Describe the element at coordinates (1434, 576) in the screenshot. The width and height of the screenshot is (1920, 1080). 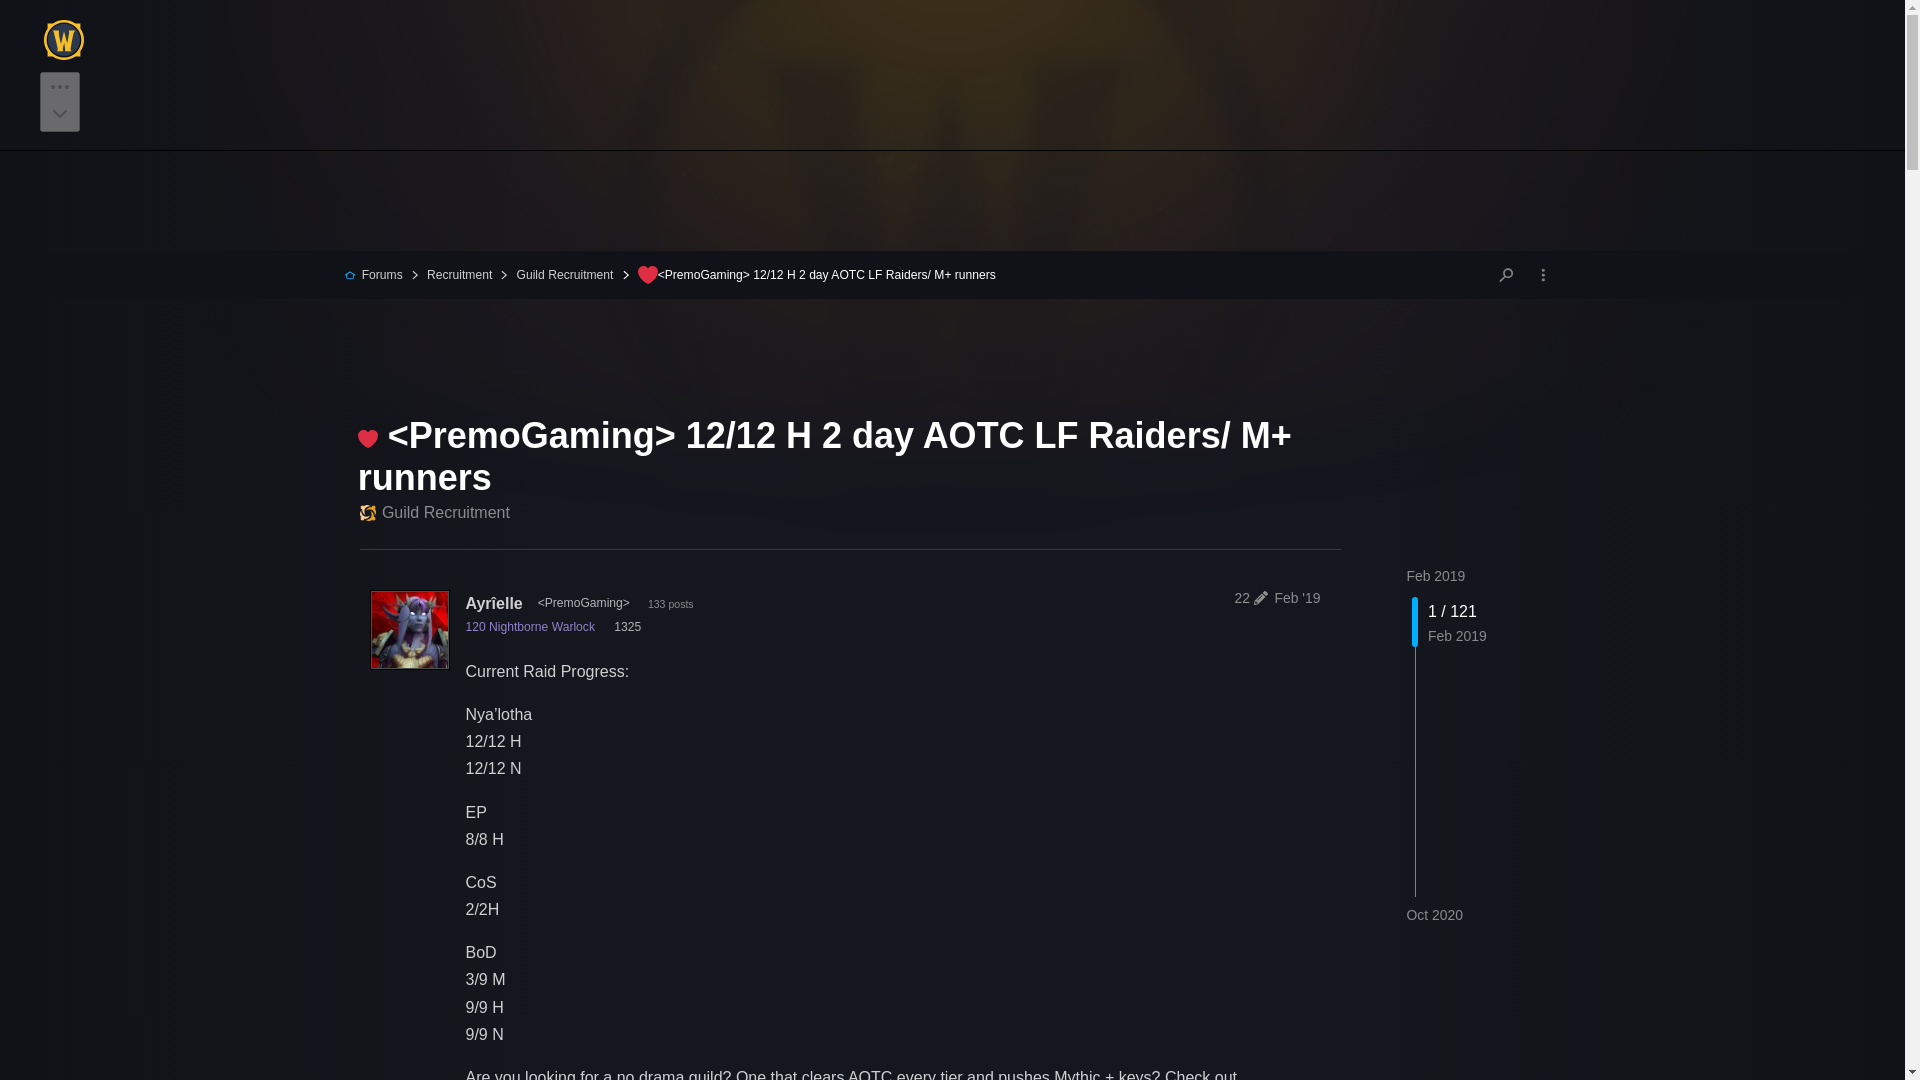
I see `Feb 2019` at that location.